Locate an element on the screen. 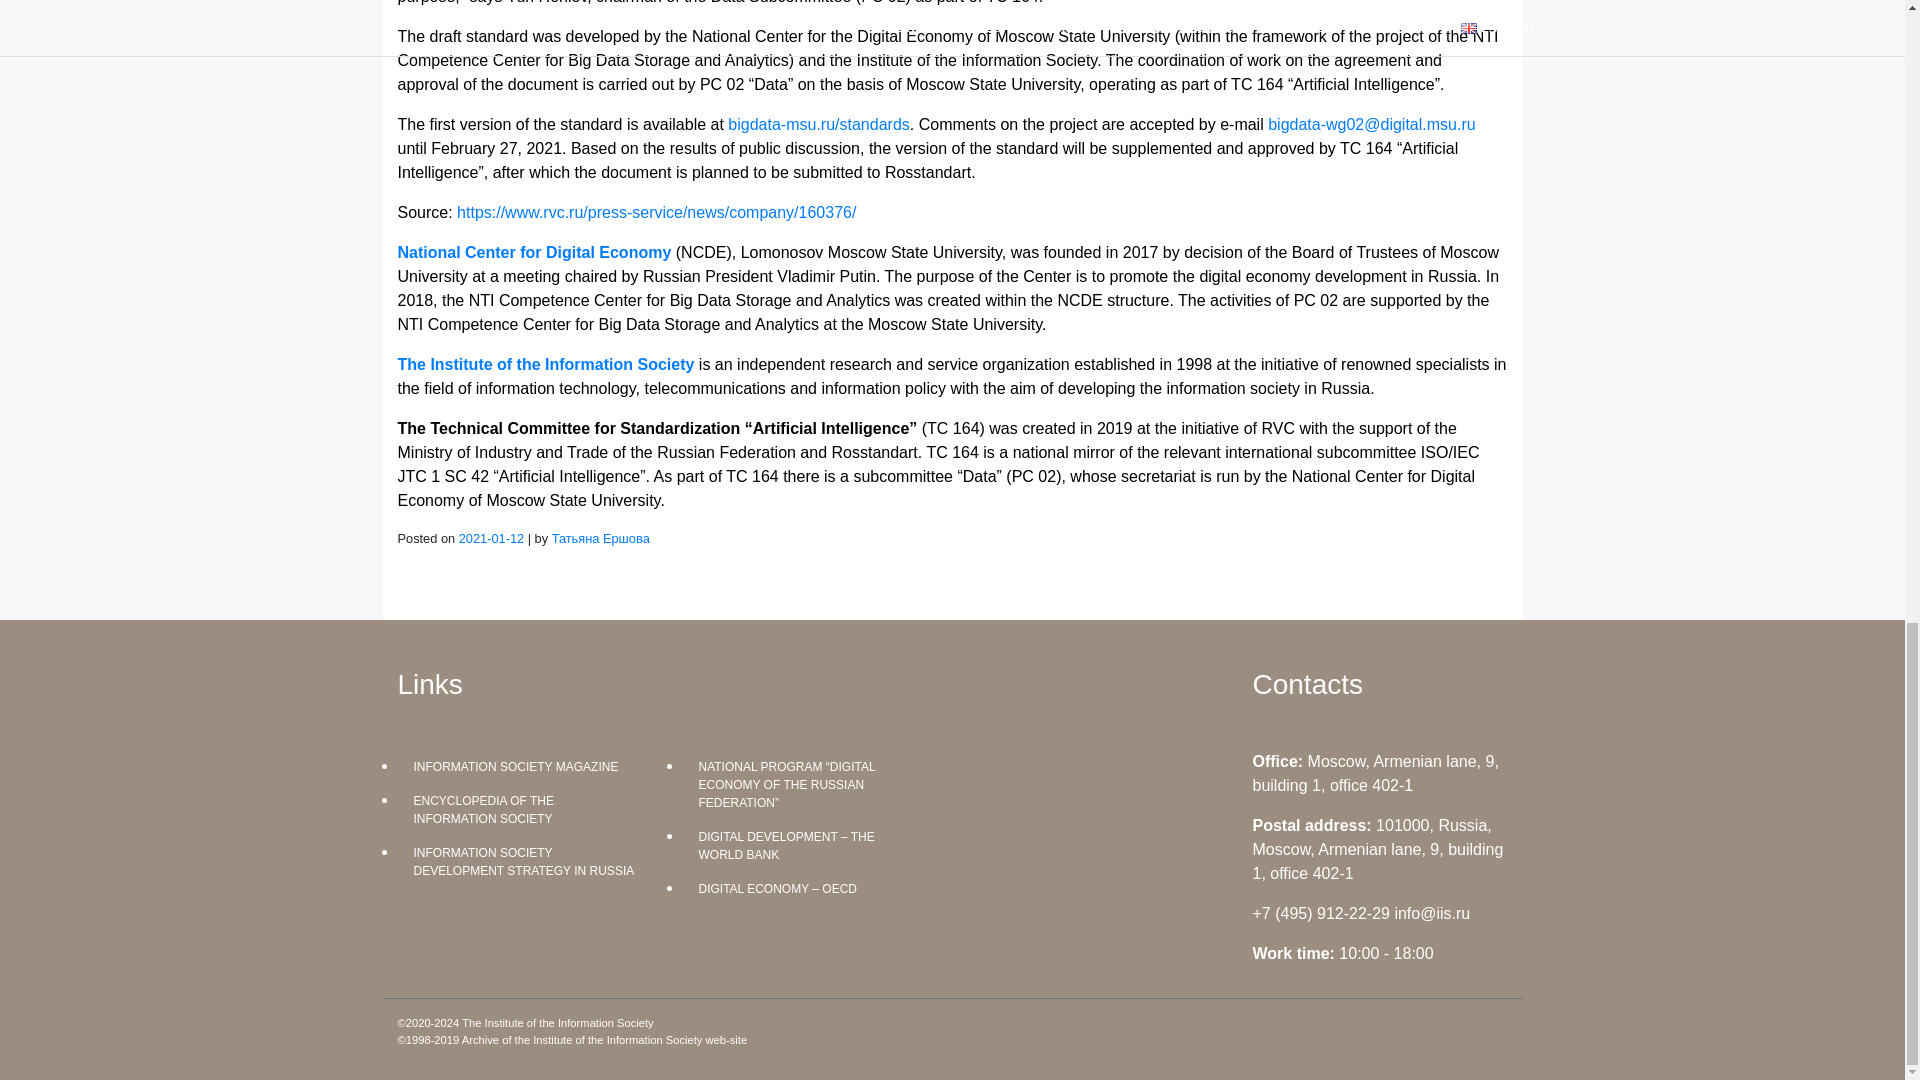 The width and height of the screenshot is (1920, 1080). National Center for Digital Economy is located at coordinates (534, 252).